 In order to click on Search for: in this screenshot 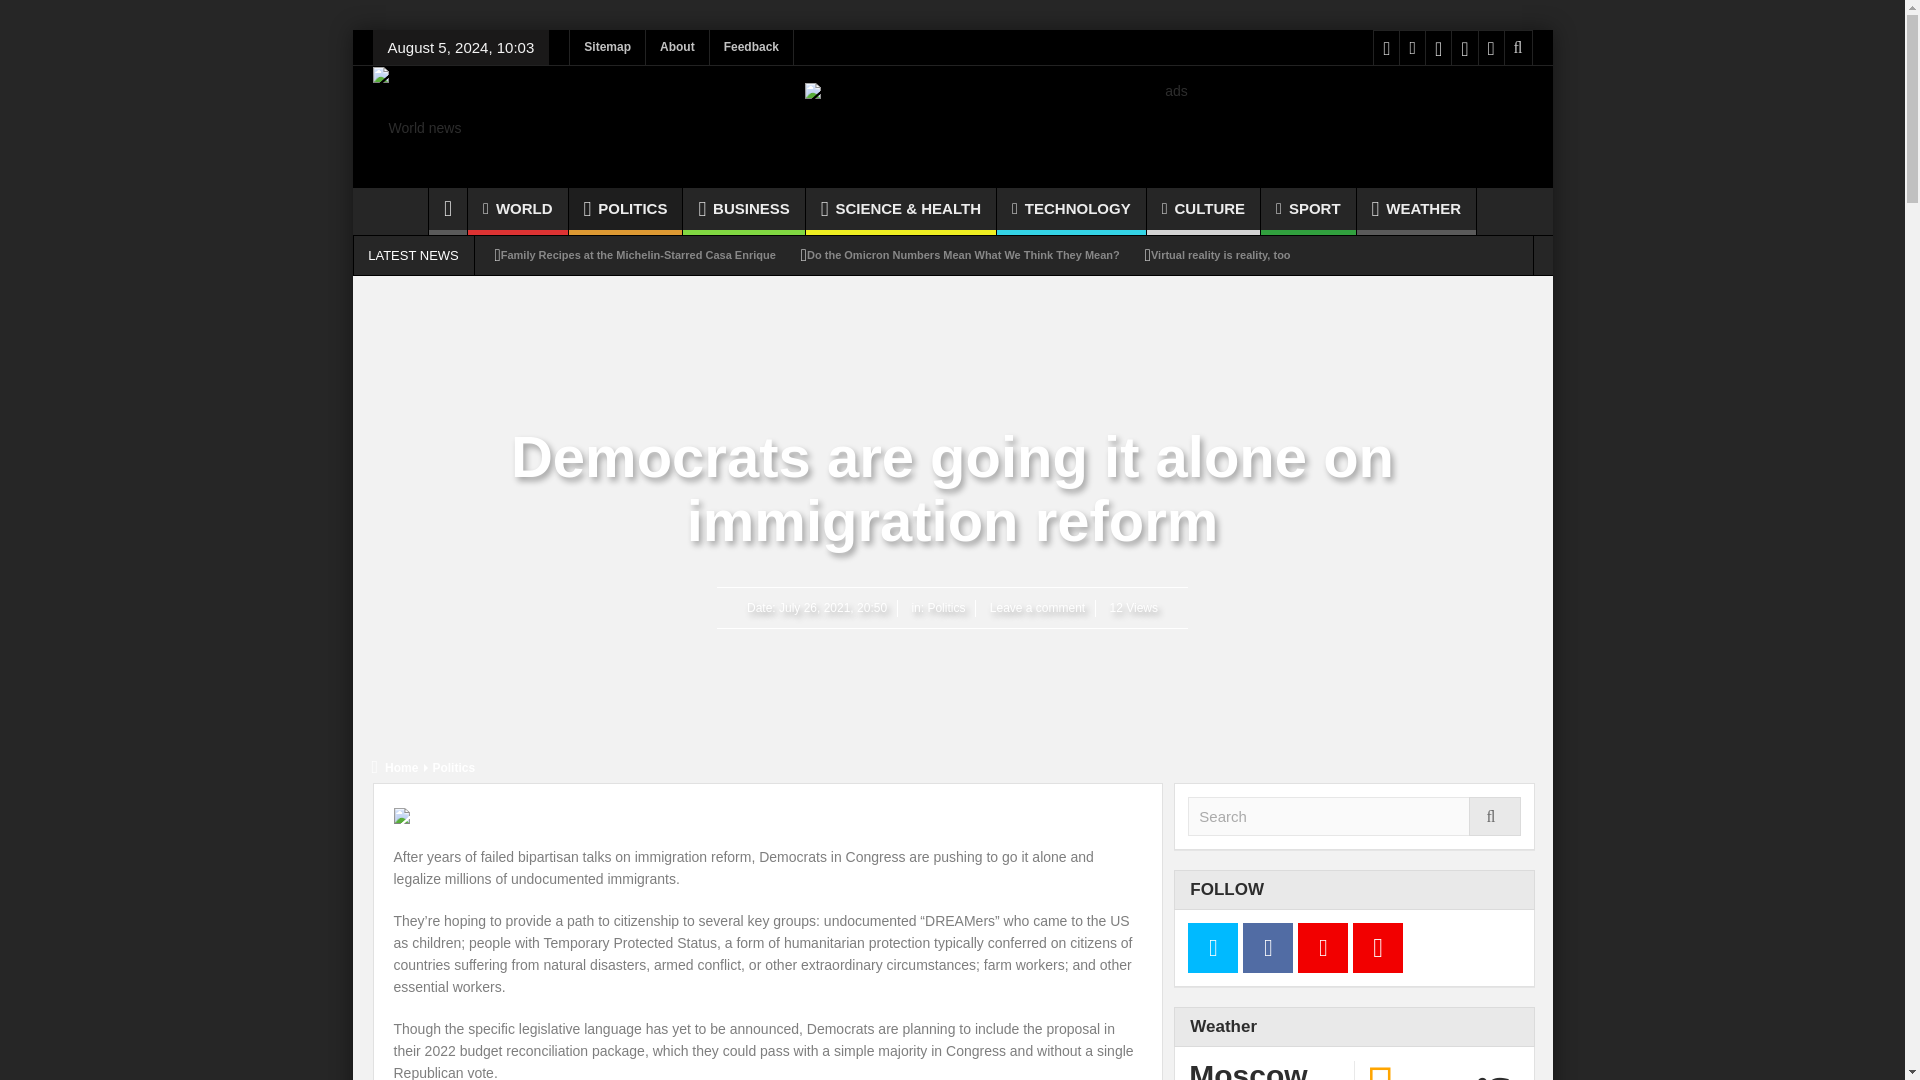, I will do `click(1354, 816)`.